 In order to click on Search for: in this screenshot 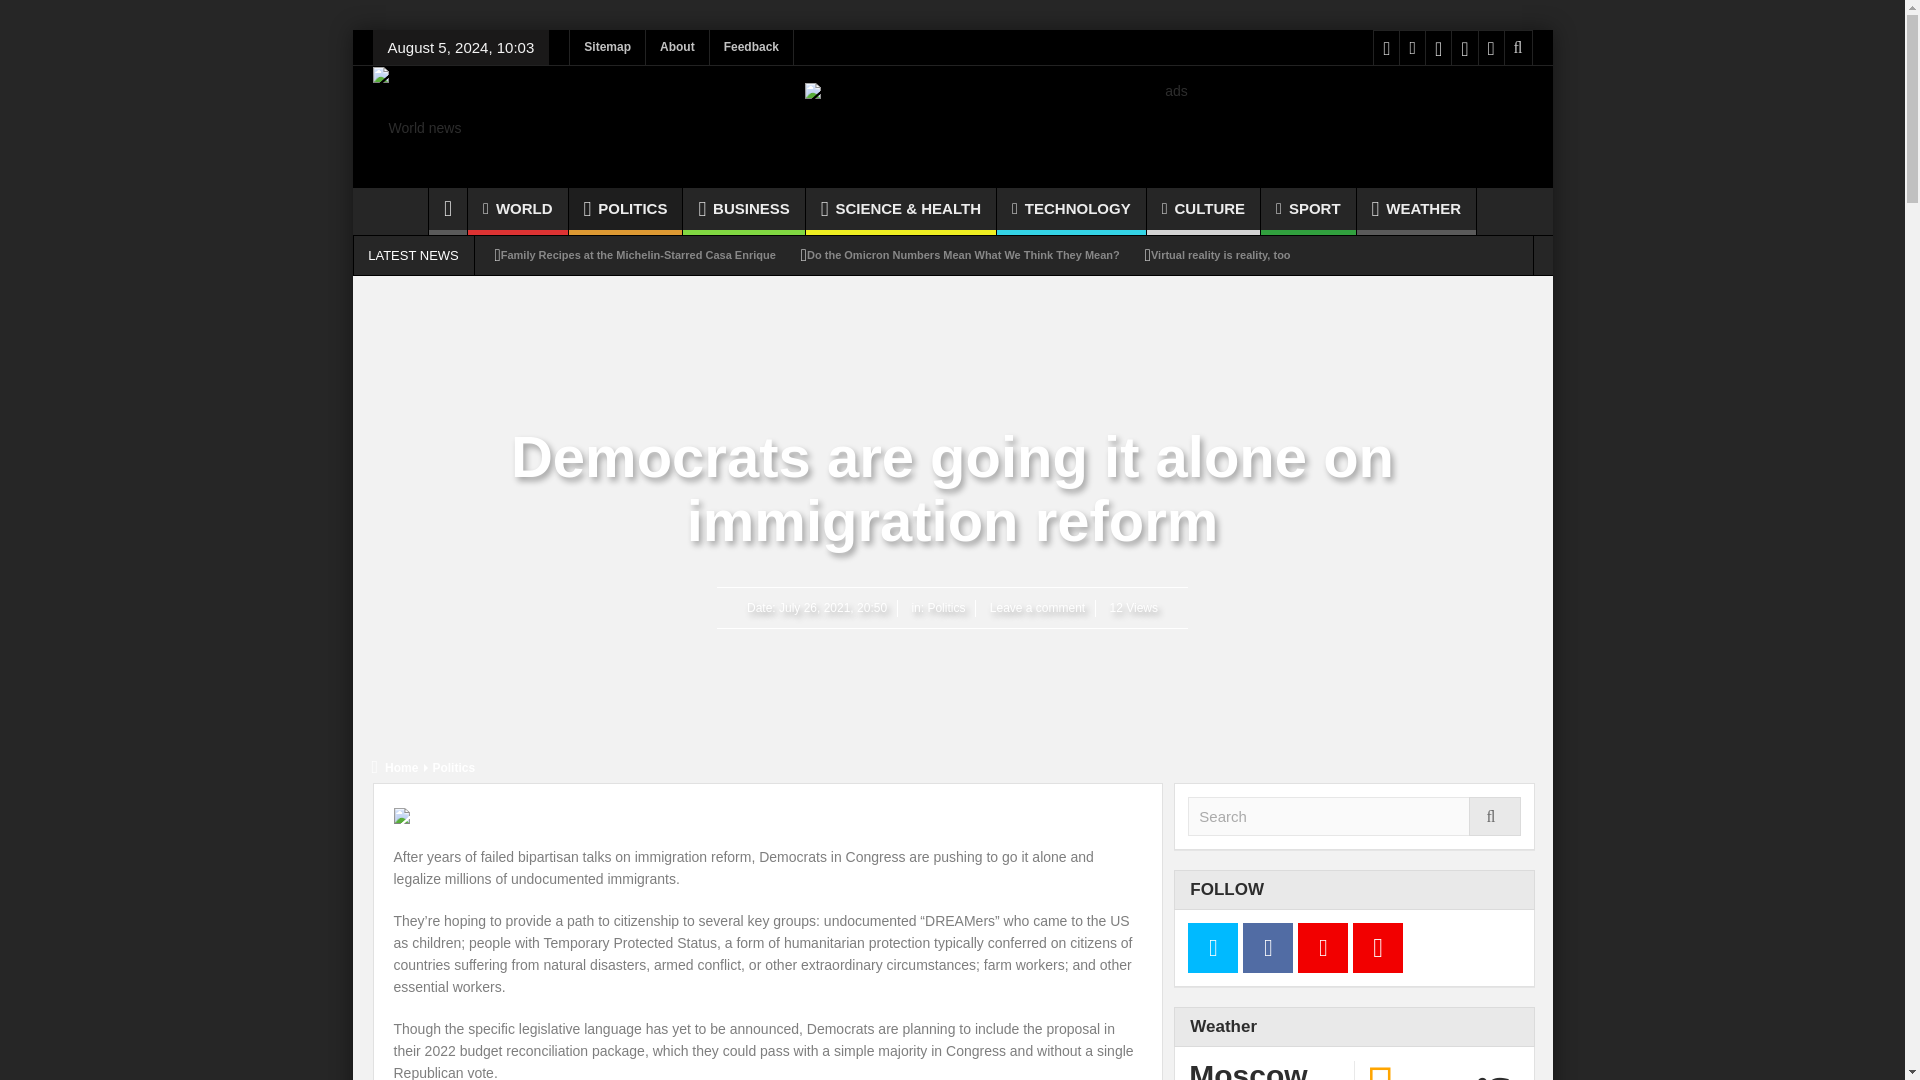, I will do `click(1354, 816)`.